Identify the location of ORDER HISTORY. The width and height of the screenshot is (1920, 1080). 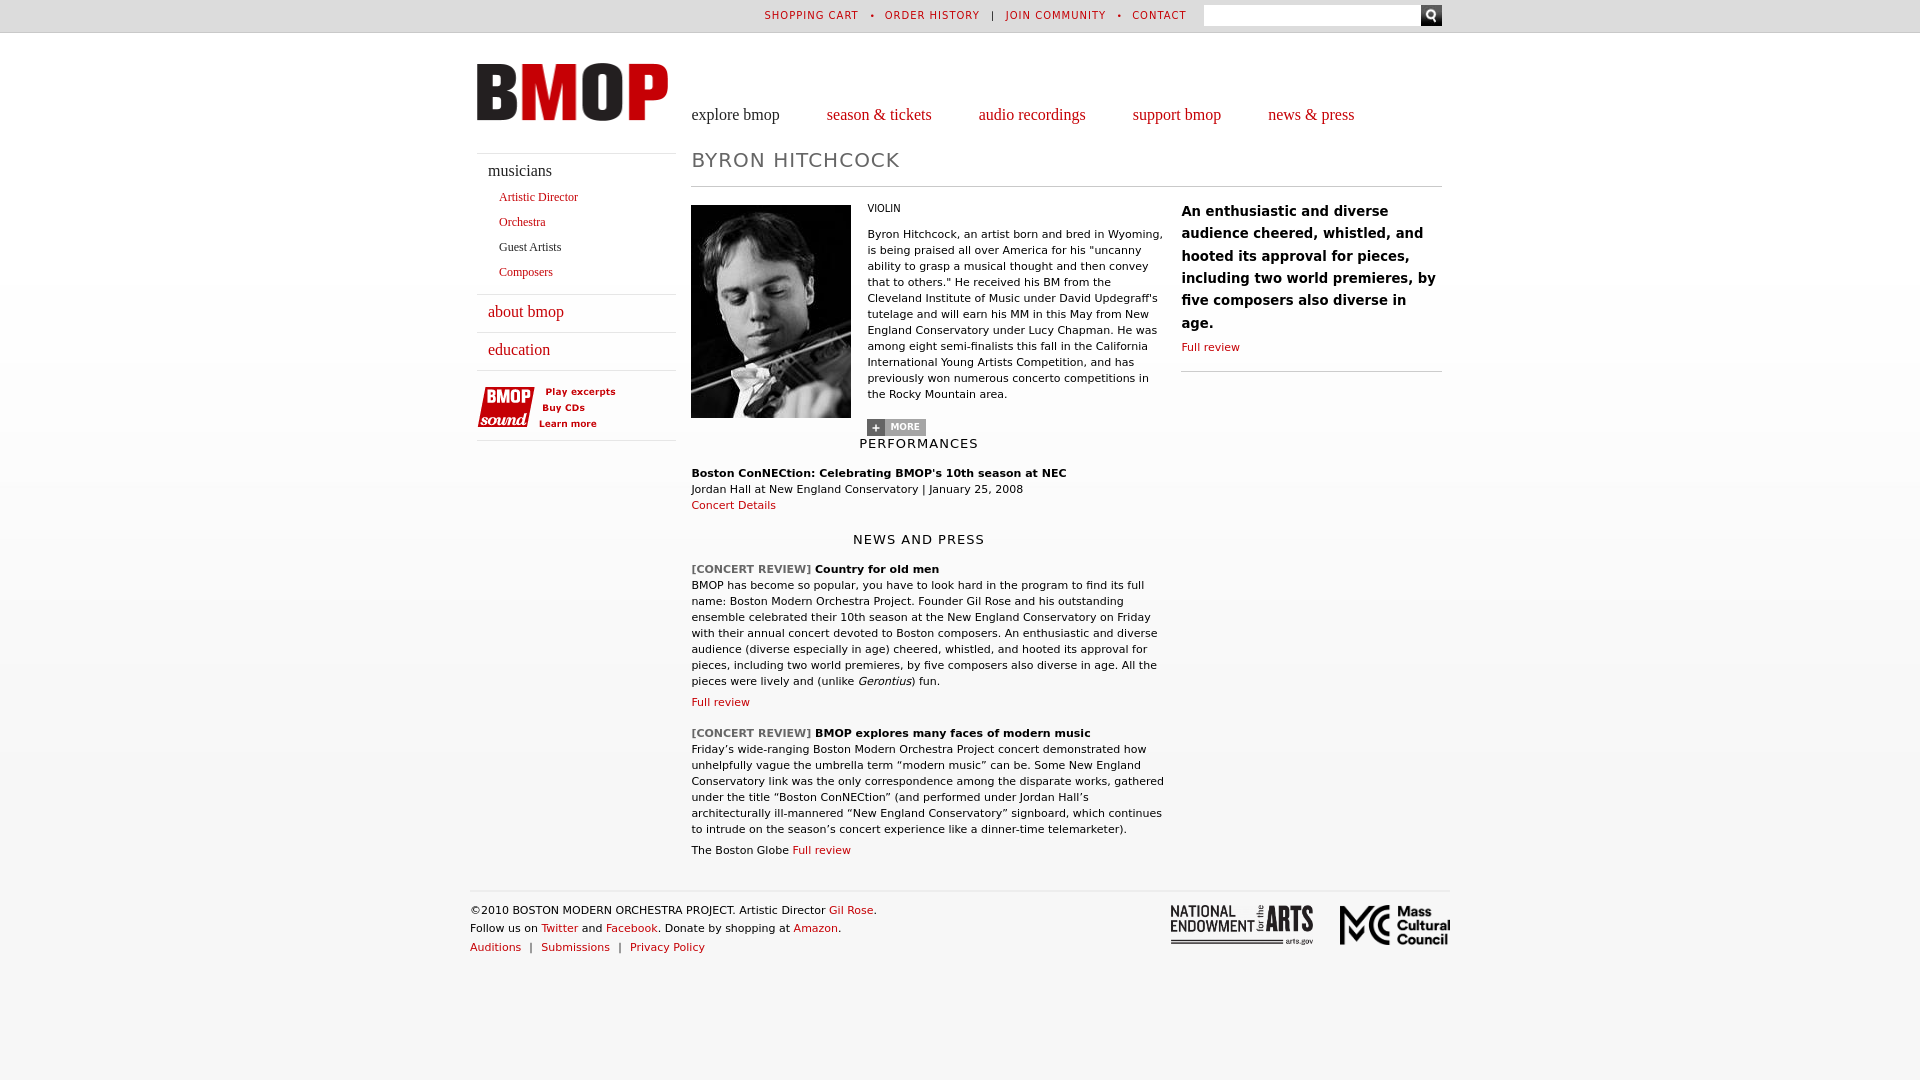
(932, 14).